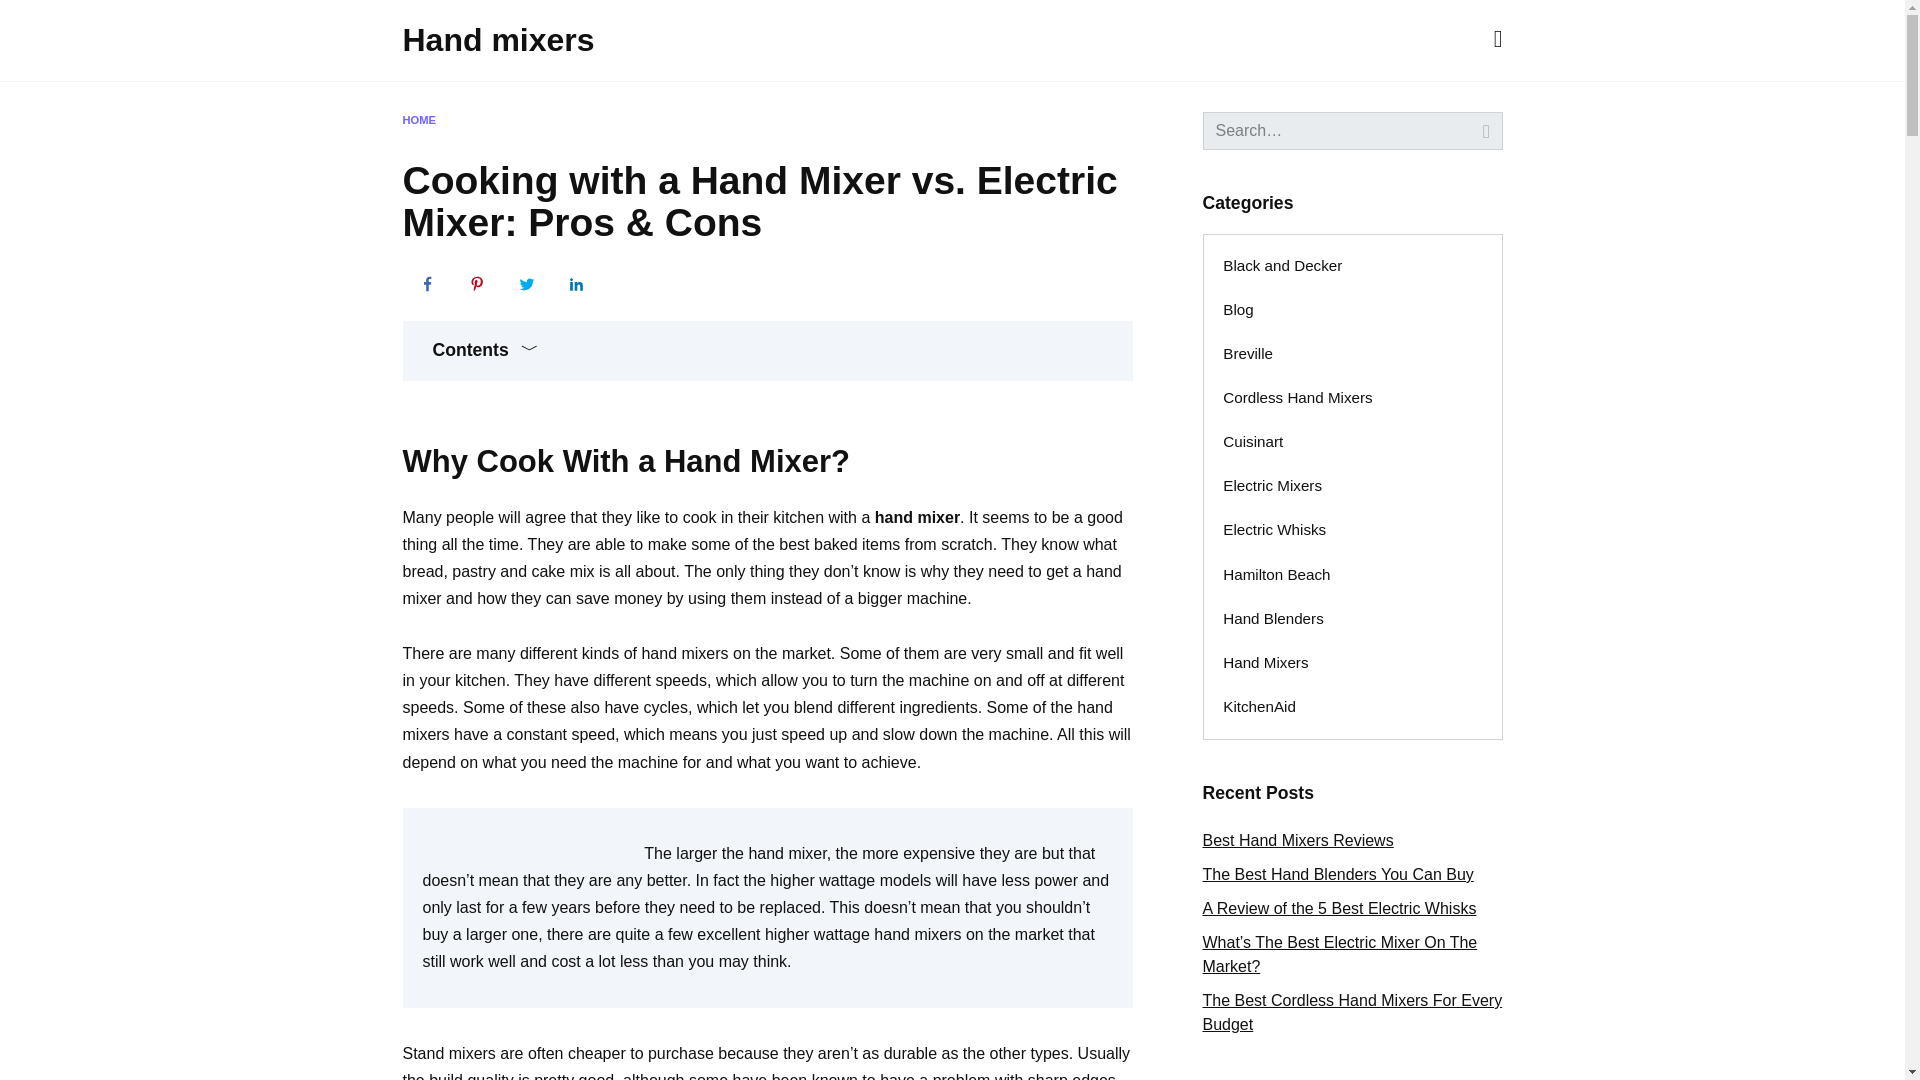 This screenshot has width=1920, height=1080. Describe the element at coordinates (1277, 574) in the screenshot. I see `Hamilton Beach` at that location.